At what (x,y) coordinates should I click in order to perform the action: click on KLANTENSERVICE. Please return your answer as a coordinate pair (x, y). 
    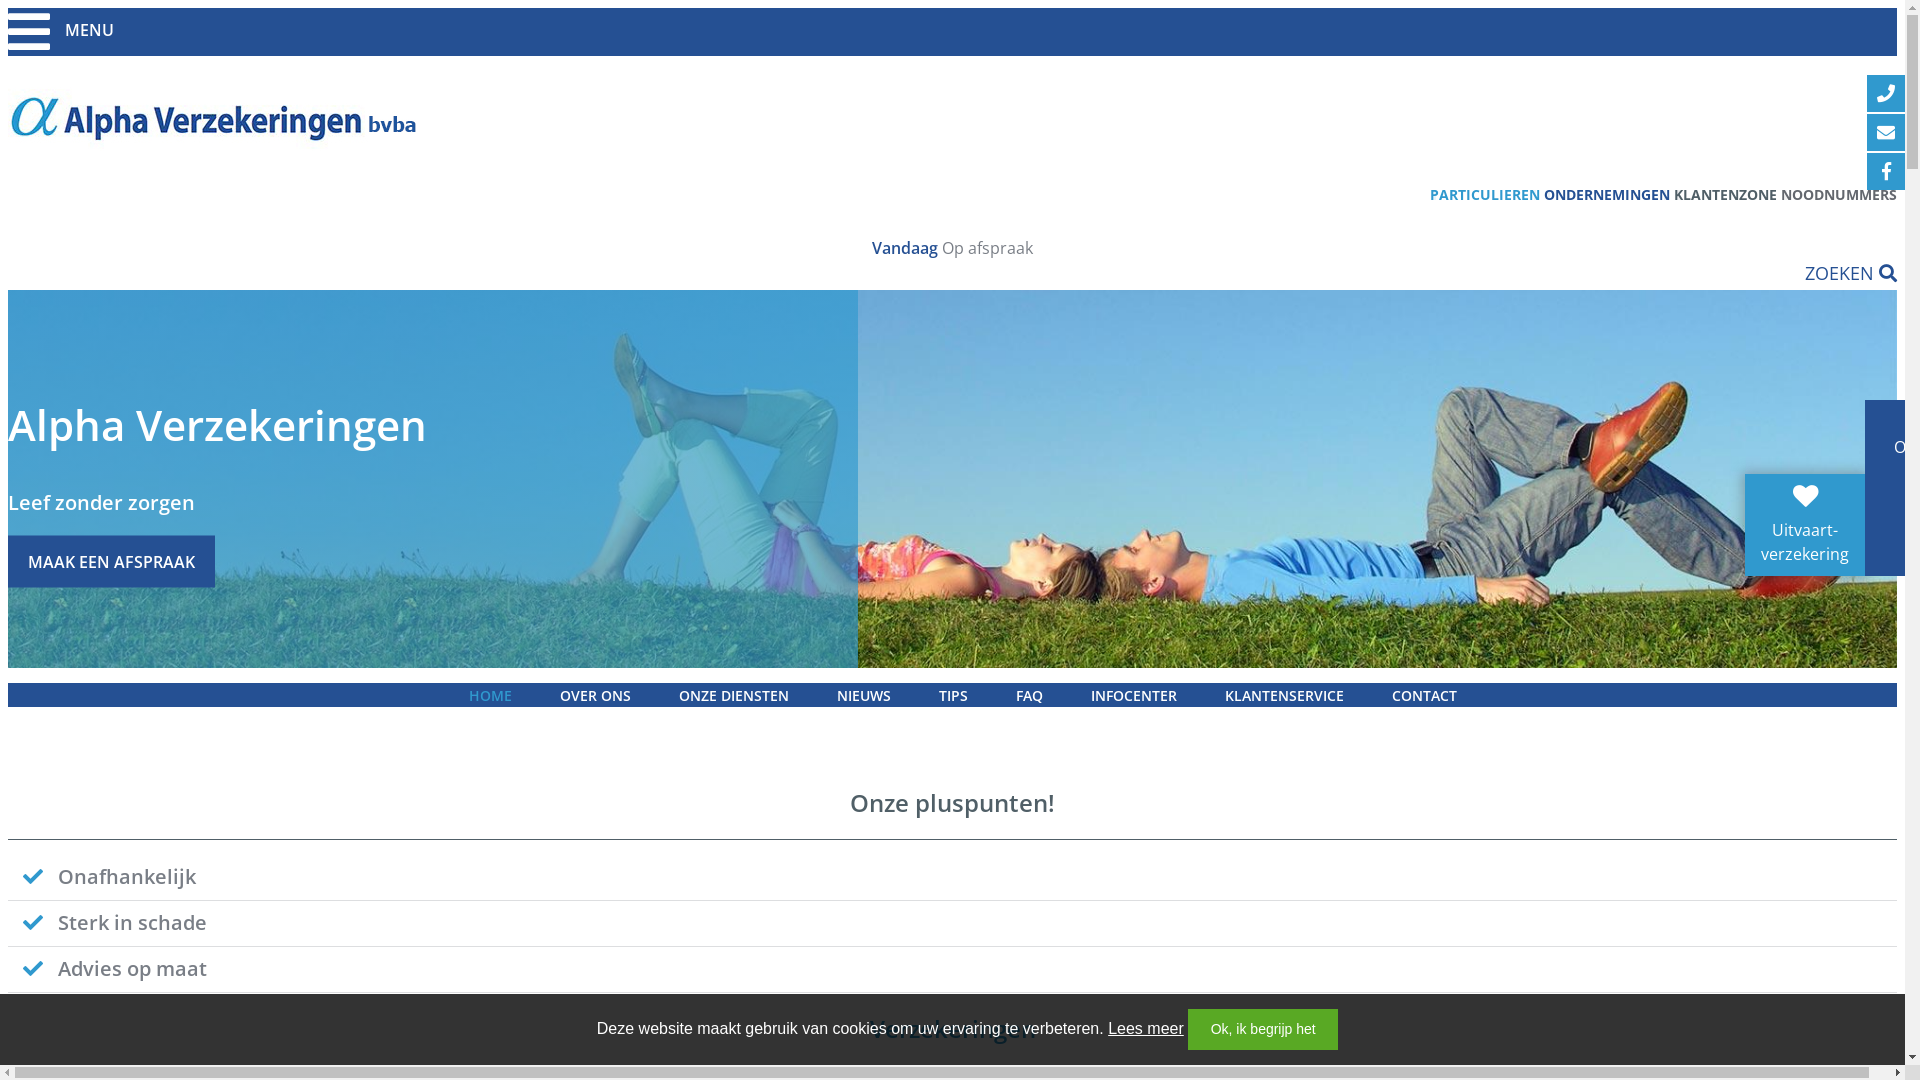
    Looking at the image, I should click on (1284, 696).